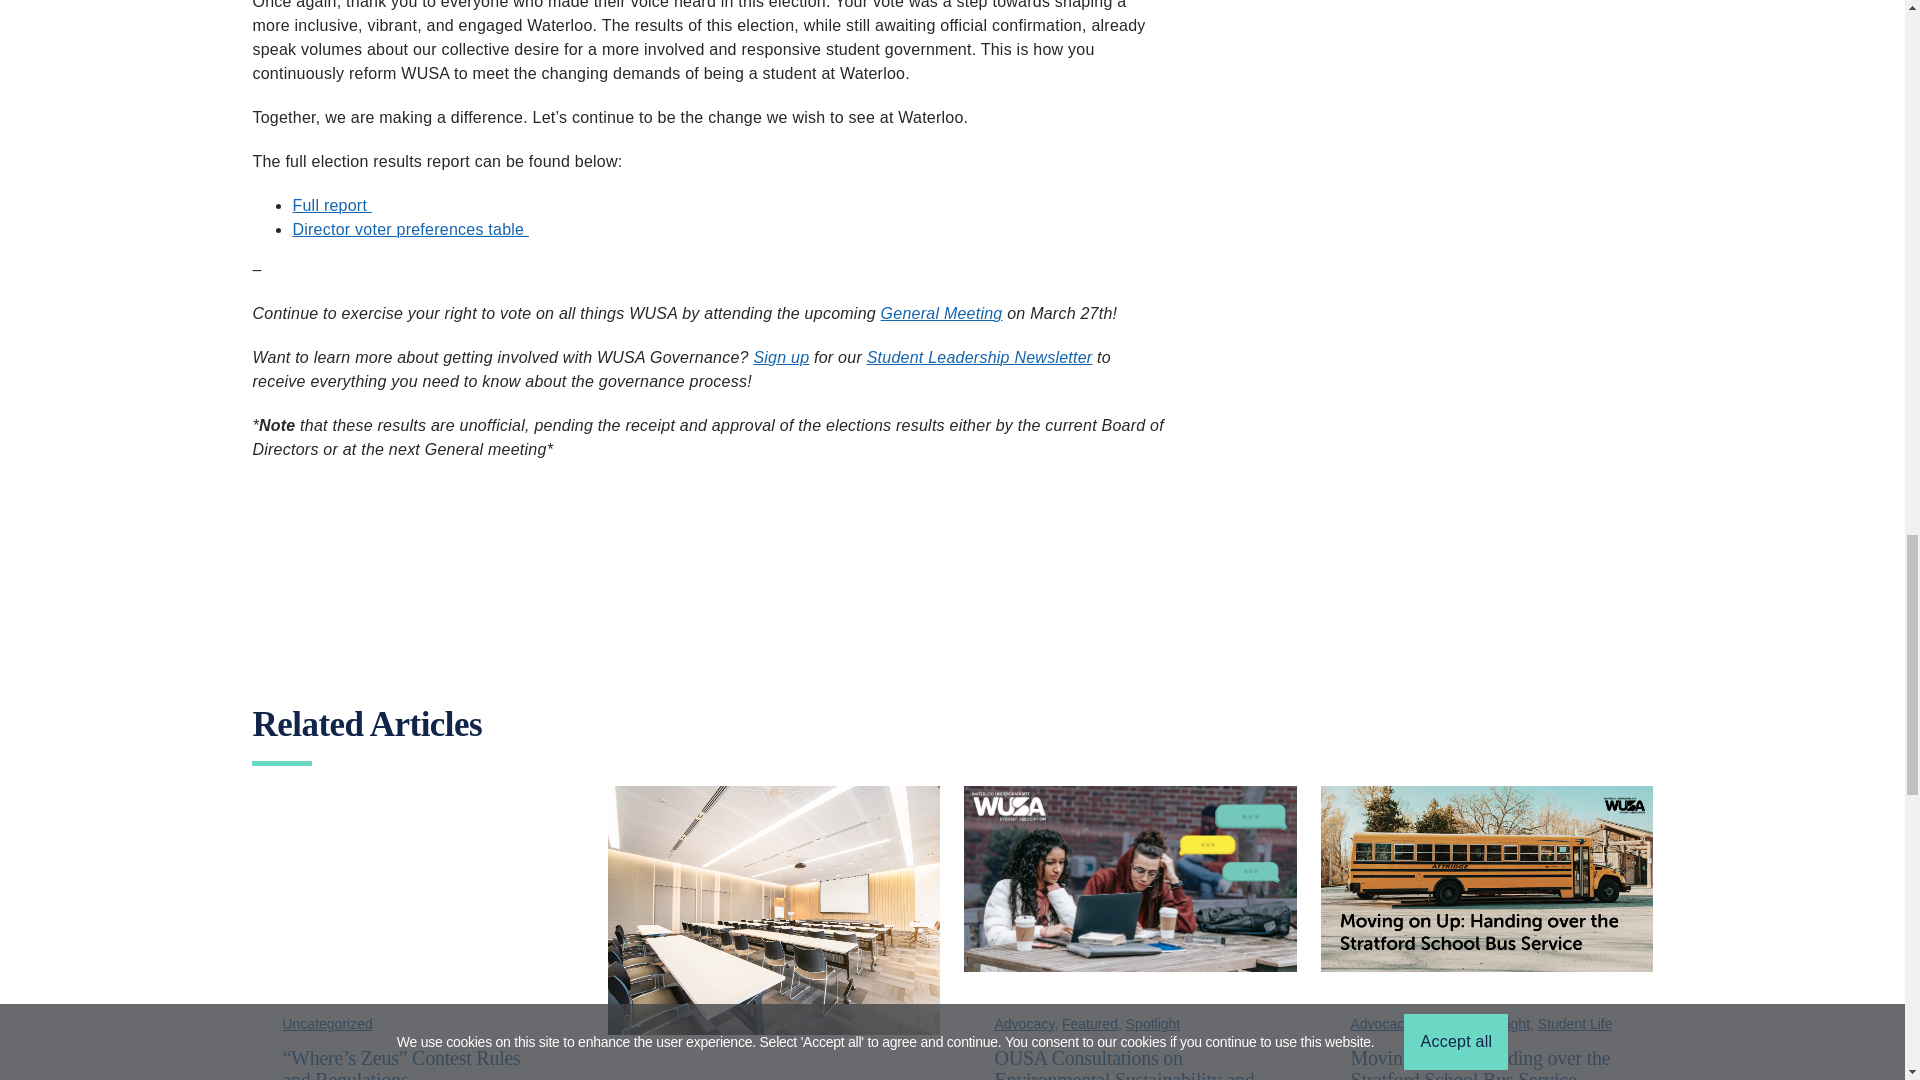 The height and width of the screenshot is (1080, 1920). I want to click on Governance, so click(676, 1079).